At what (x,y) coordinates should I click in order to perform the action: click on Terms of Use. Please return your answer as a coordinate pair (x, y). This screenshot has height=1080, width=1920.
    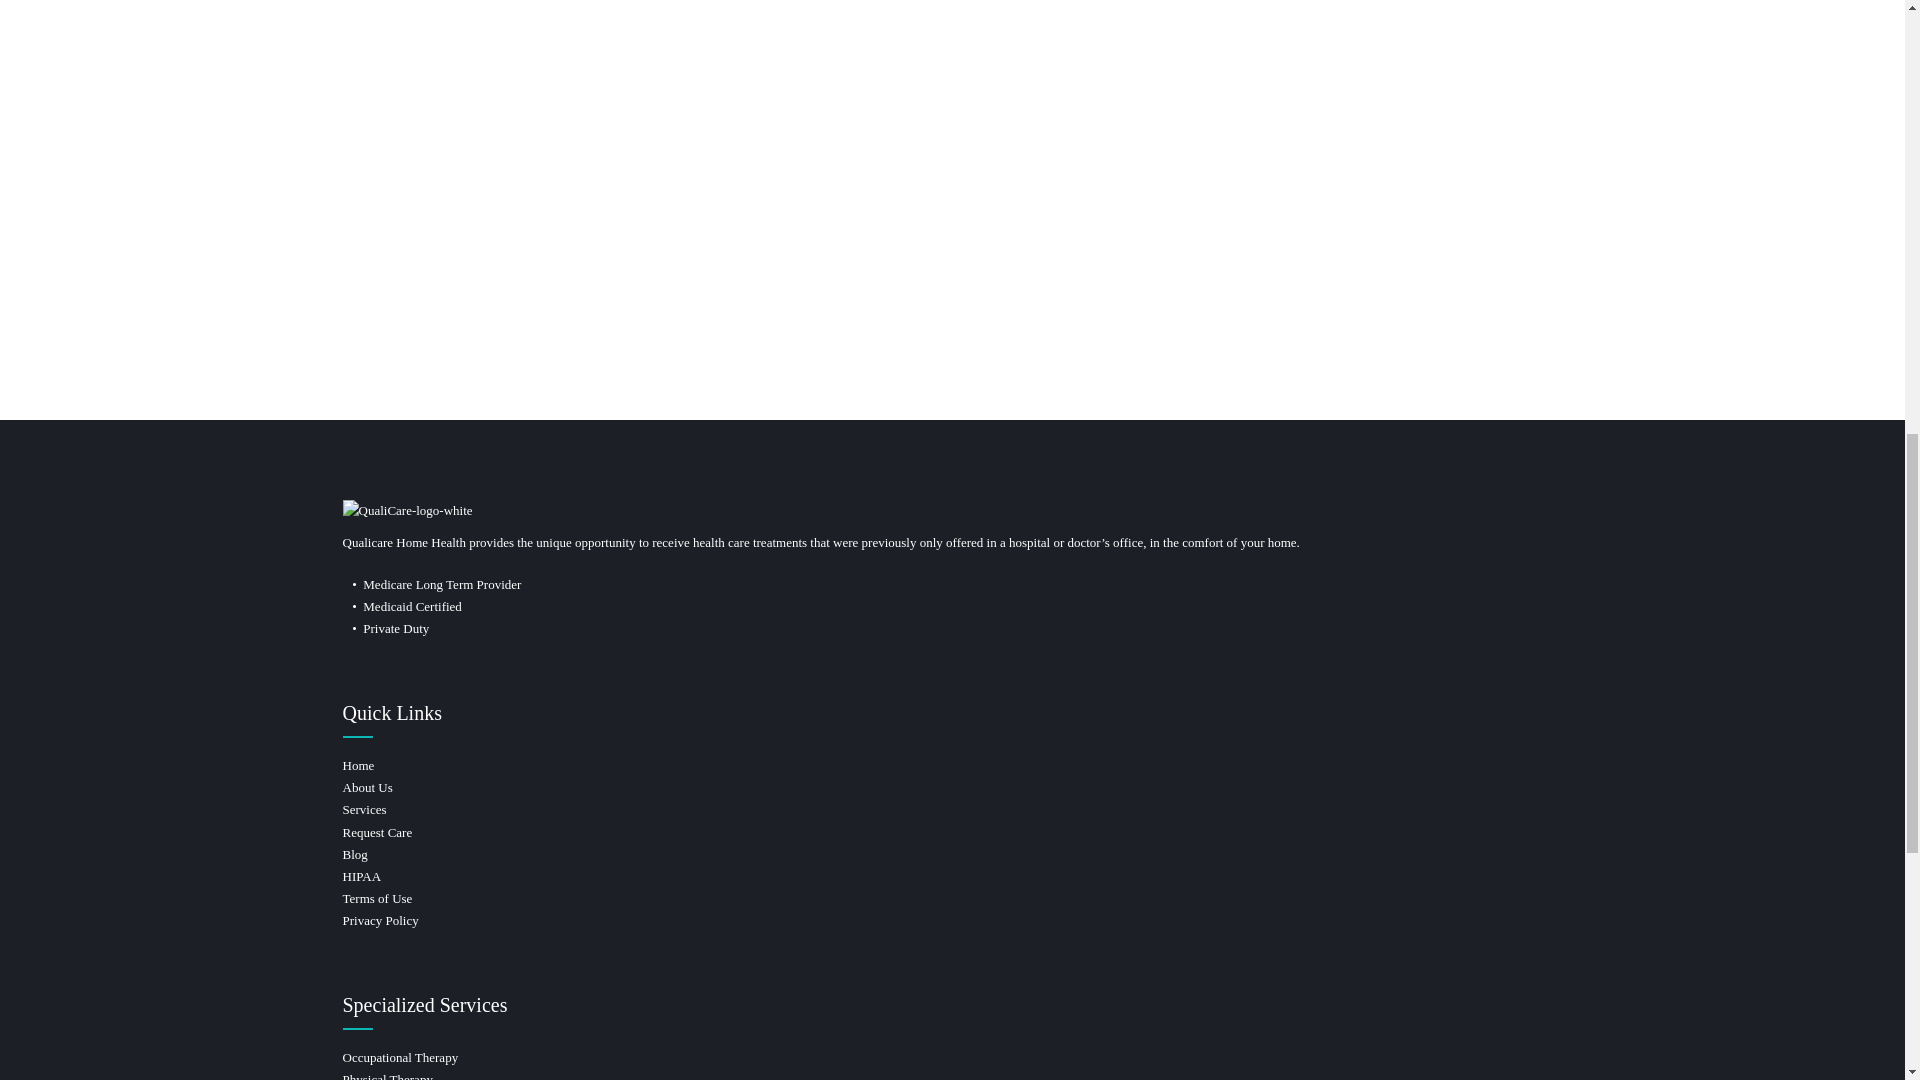
    Looking at the image, I should click on (376, 898).